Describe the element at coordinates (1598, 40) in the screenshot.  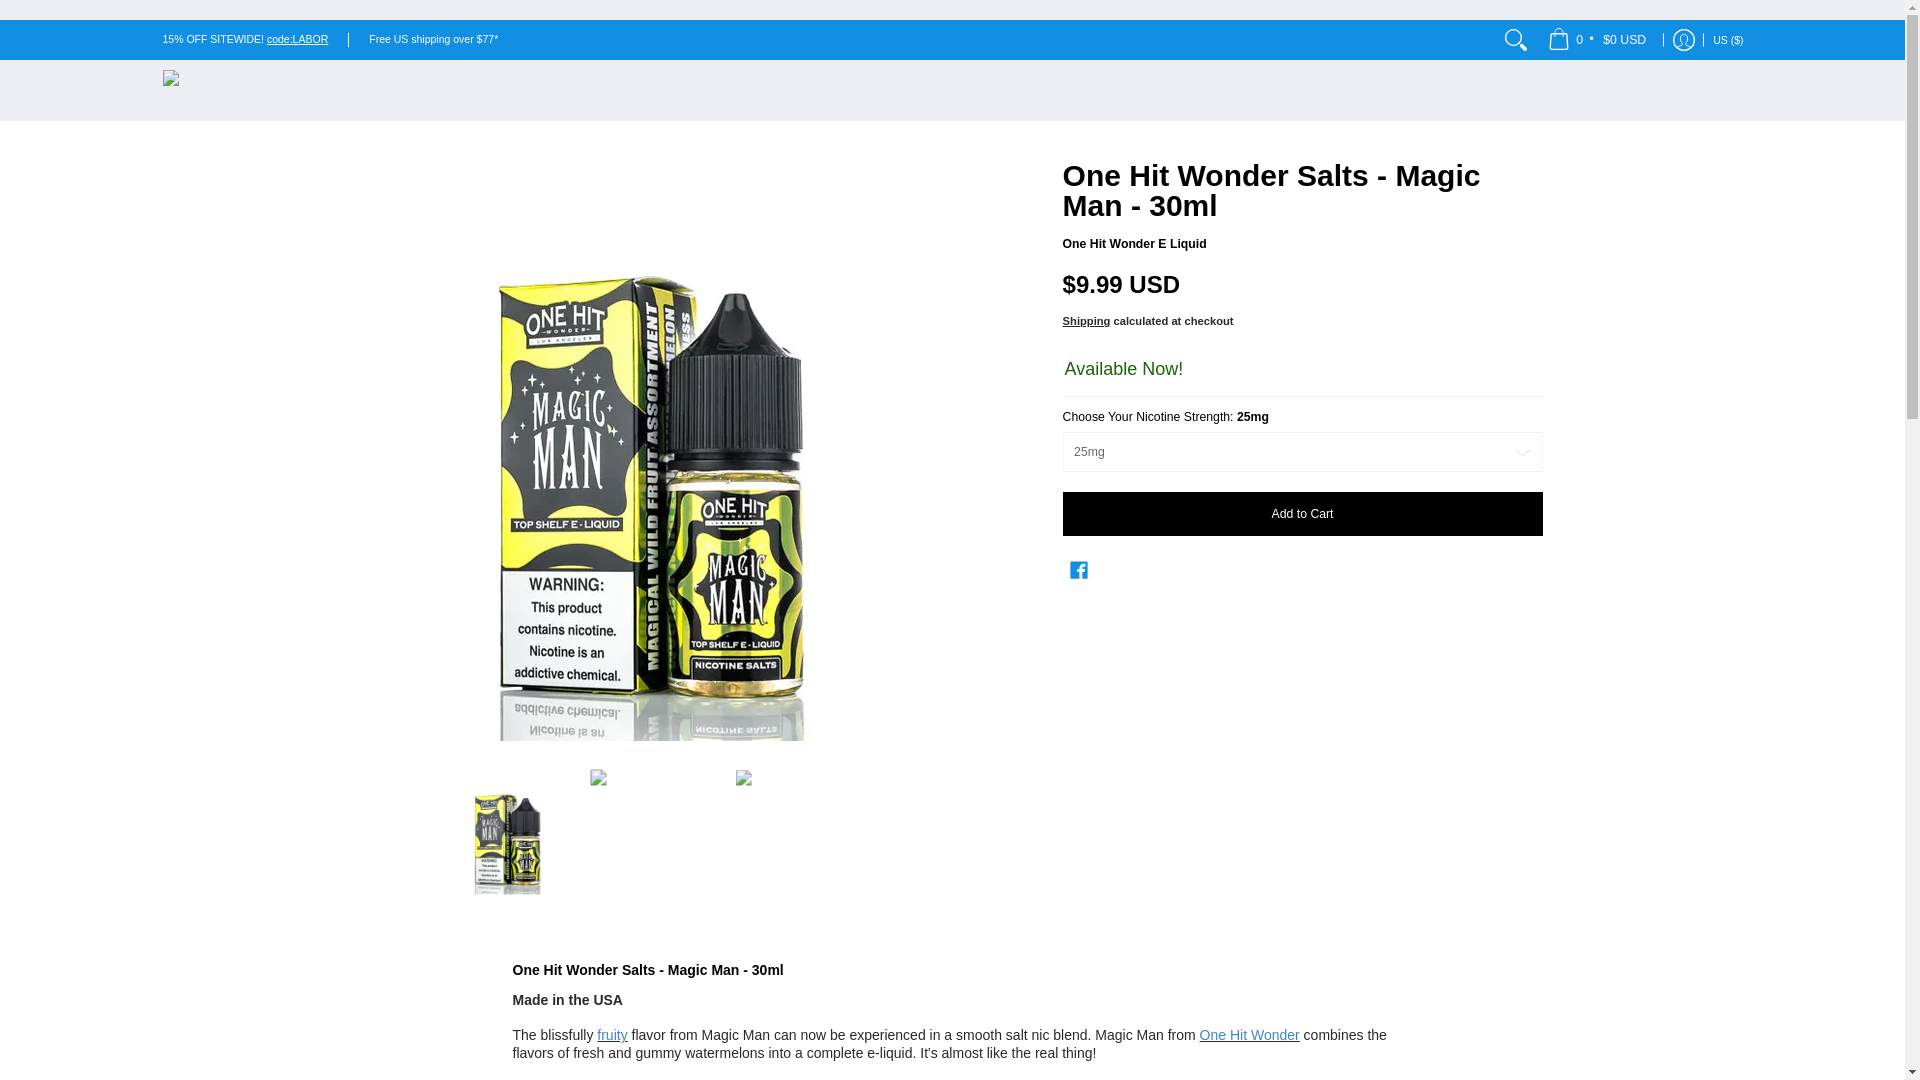
I see `Cart` at that location.